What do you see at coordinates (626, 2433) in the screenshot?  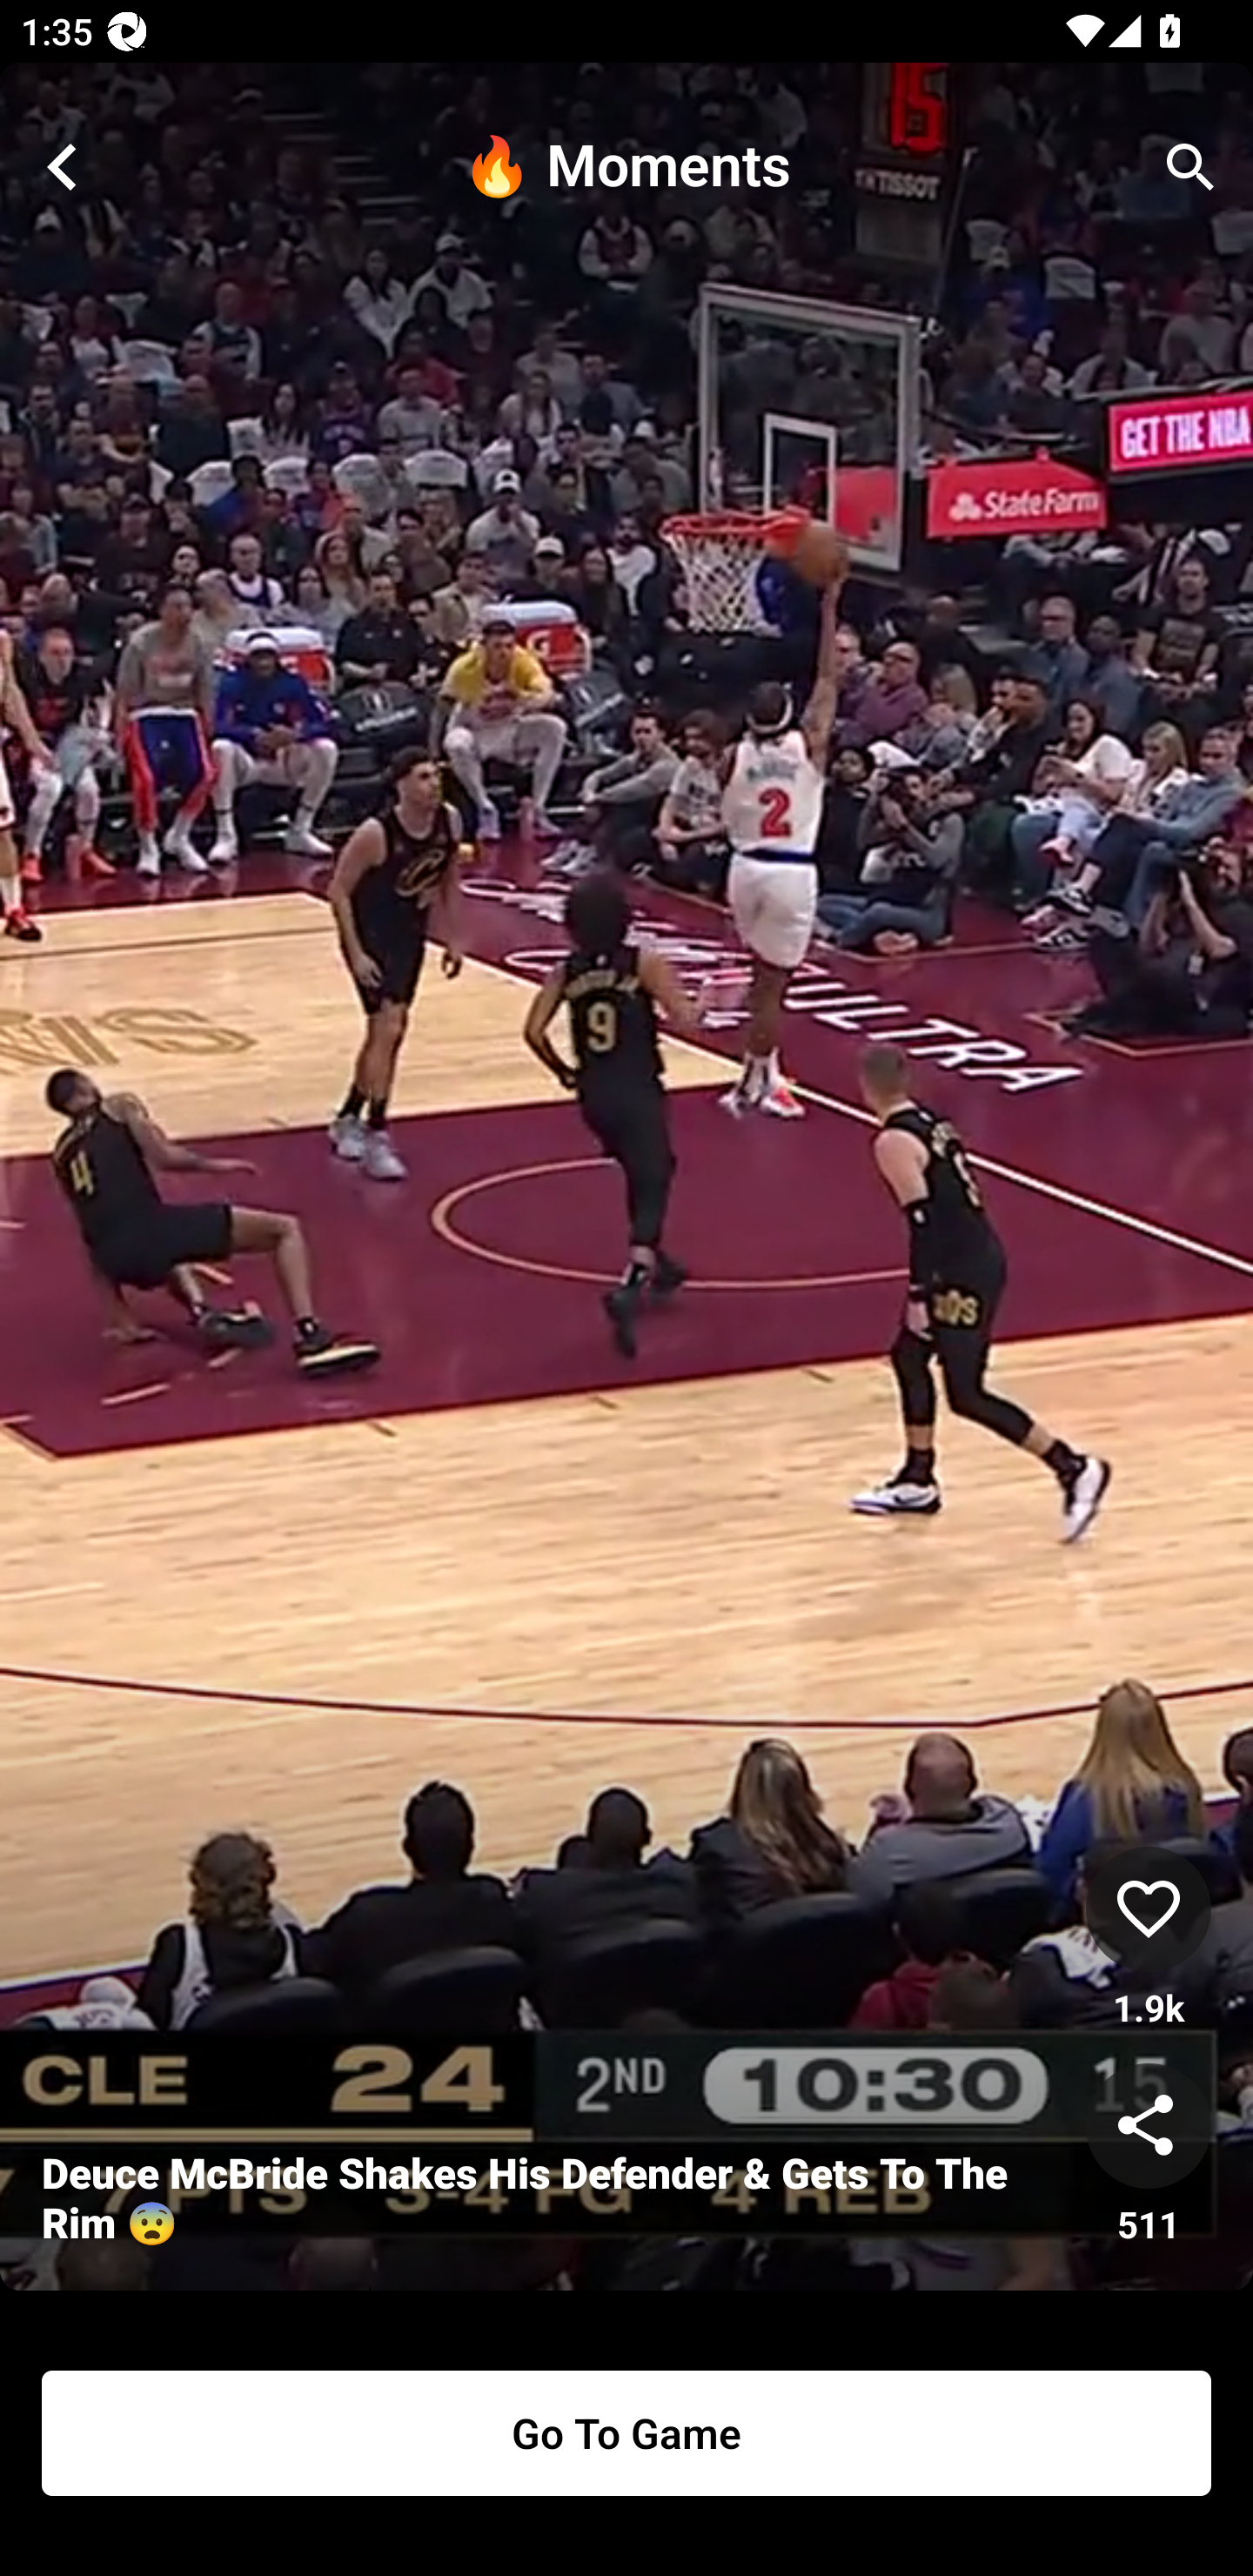 I see `Go To Game` at bounding box center [626, 2433].